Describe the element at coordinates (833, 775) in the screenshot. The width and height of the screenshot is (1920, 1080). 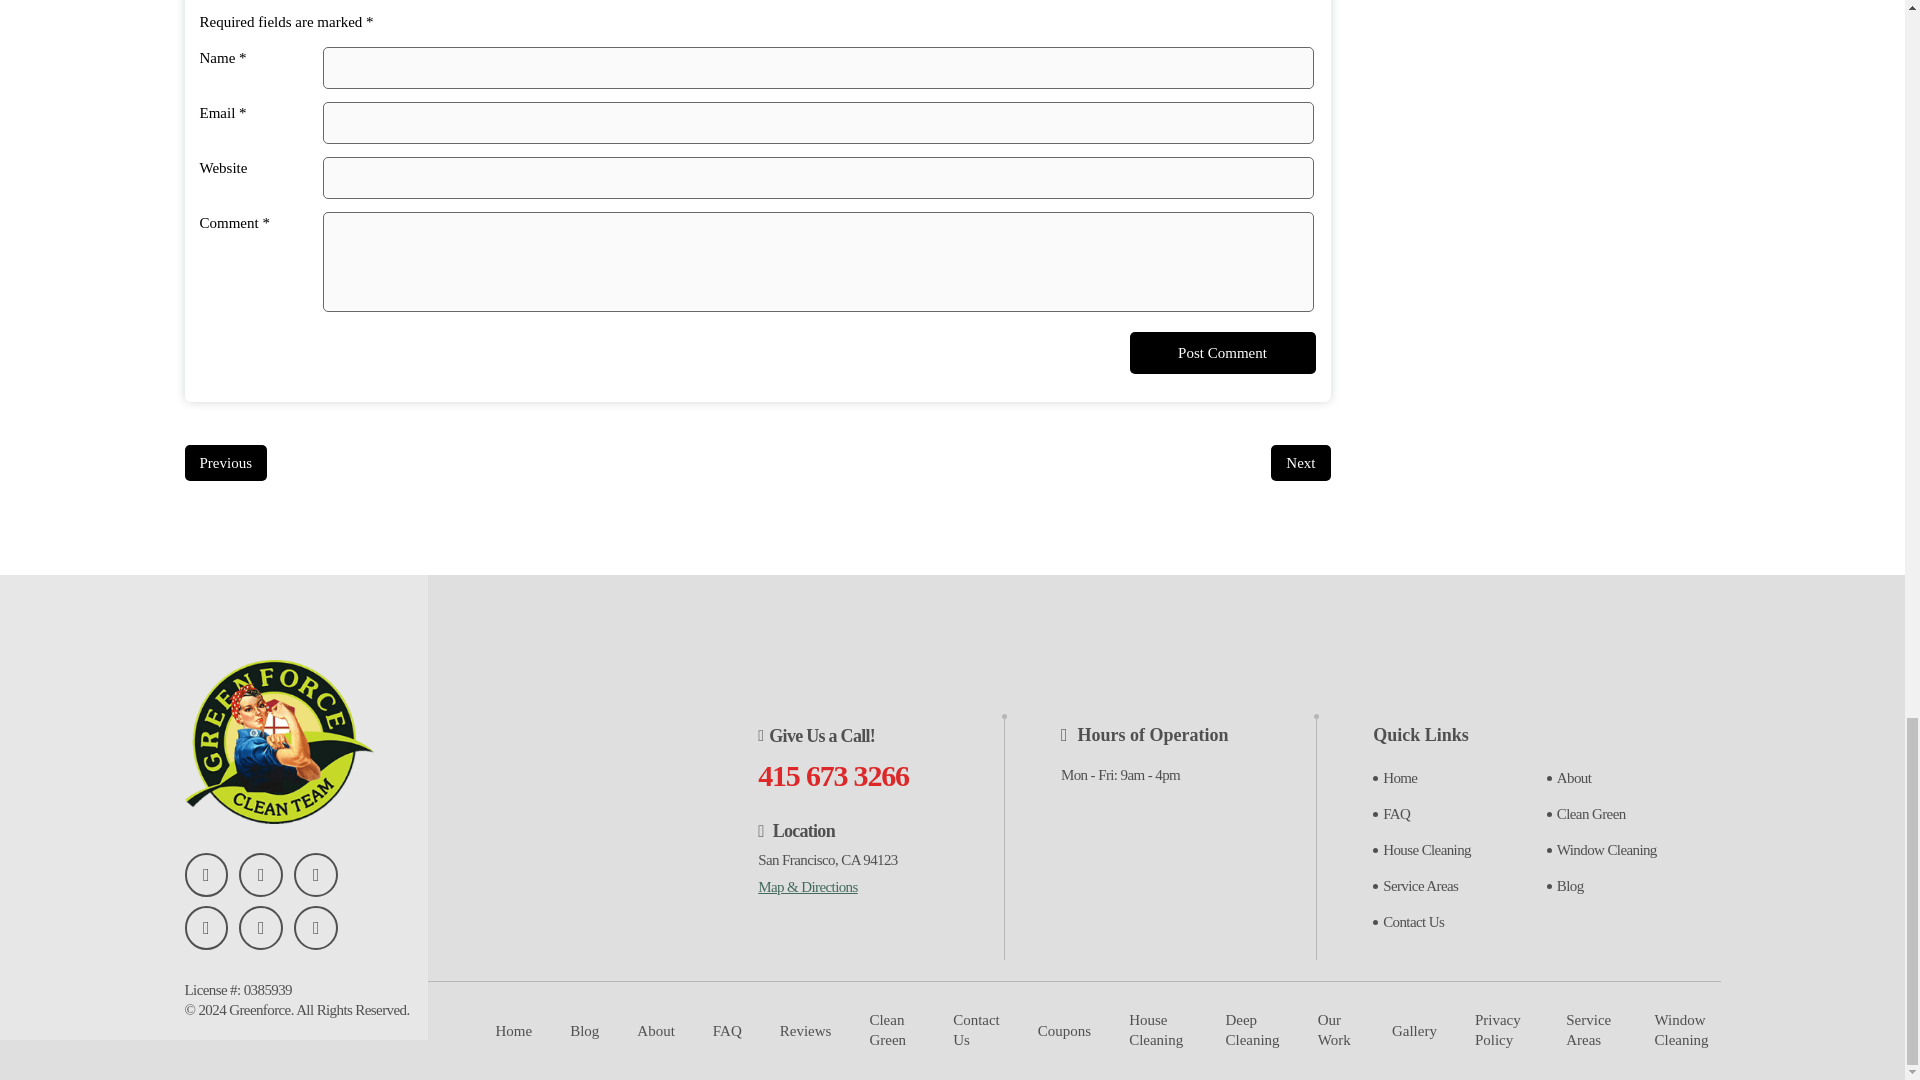
I see `415 673 3266` at that location.